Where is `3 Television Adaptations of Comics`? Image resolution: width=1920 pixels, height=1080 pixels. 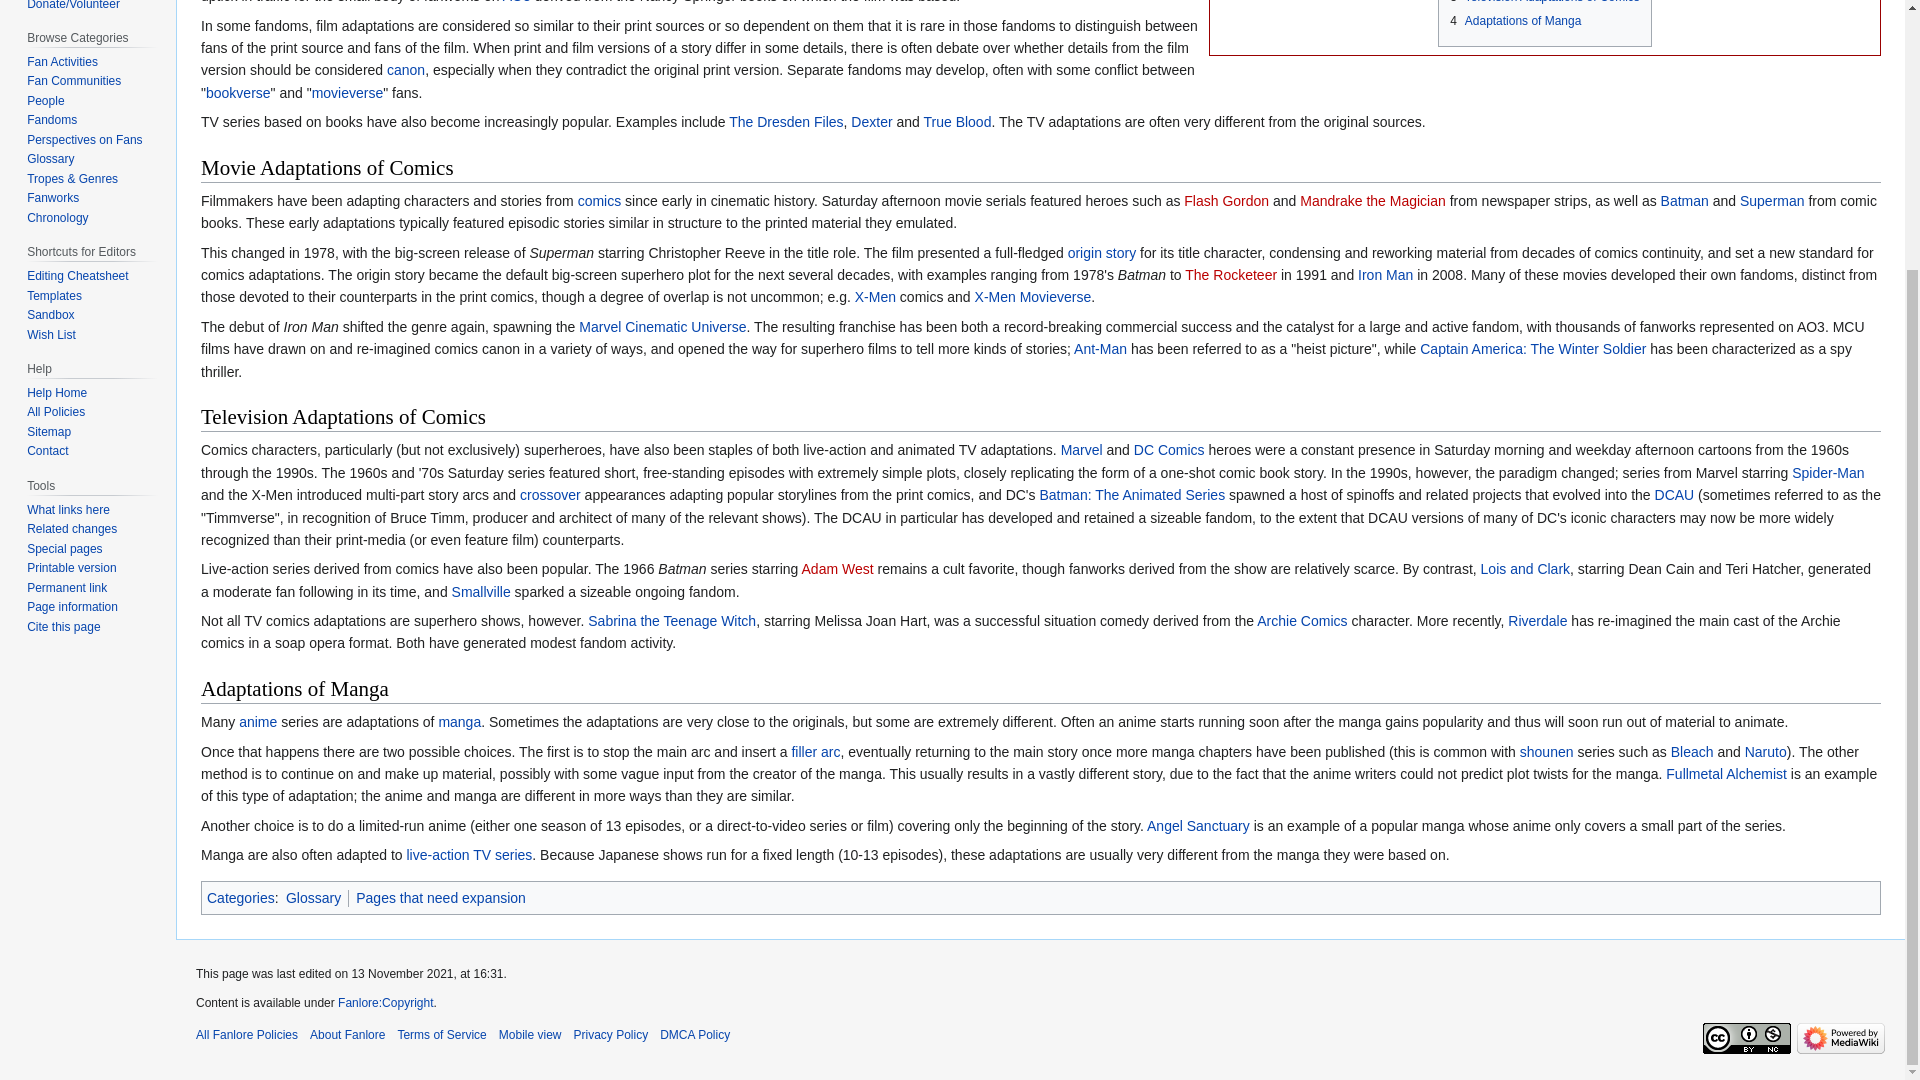
3 Television Adaptations of Comics is located at coordinates (1544, 2).